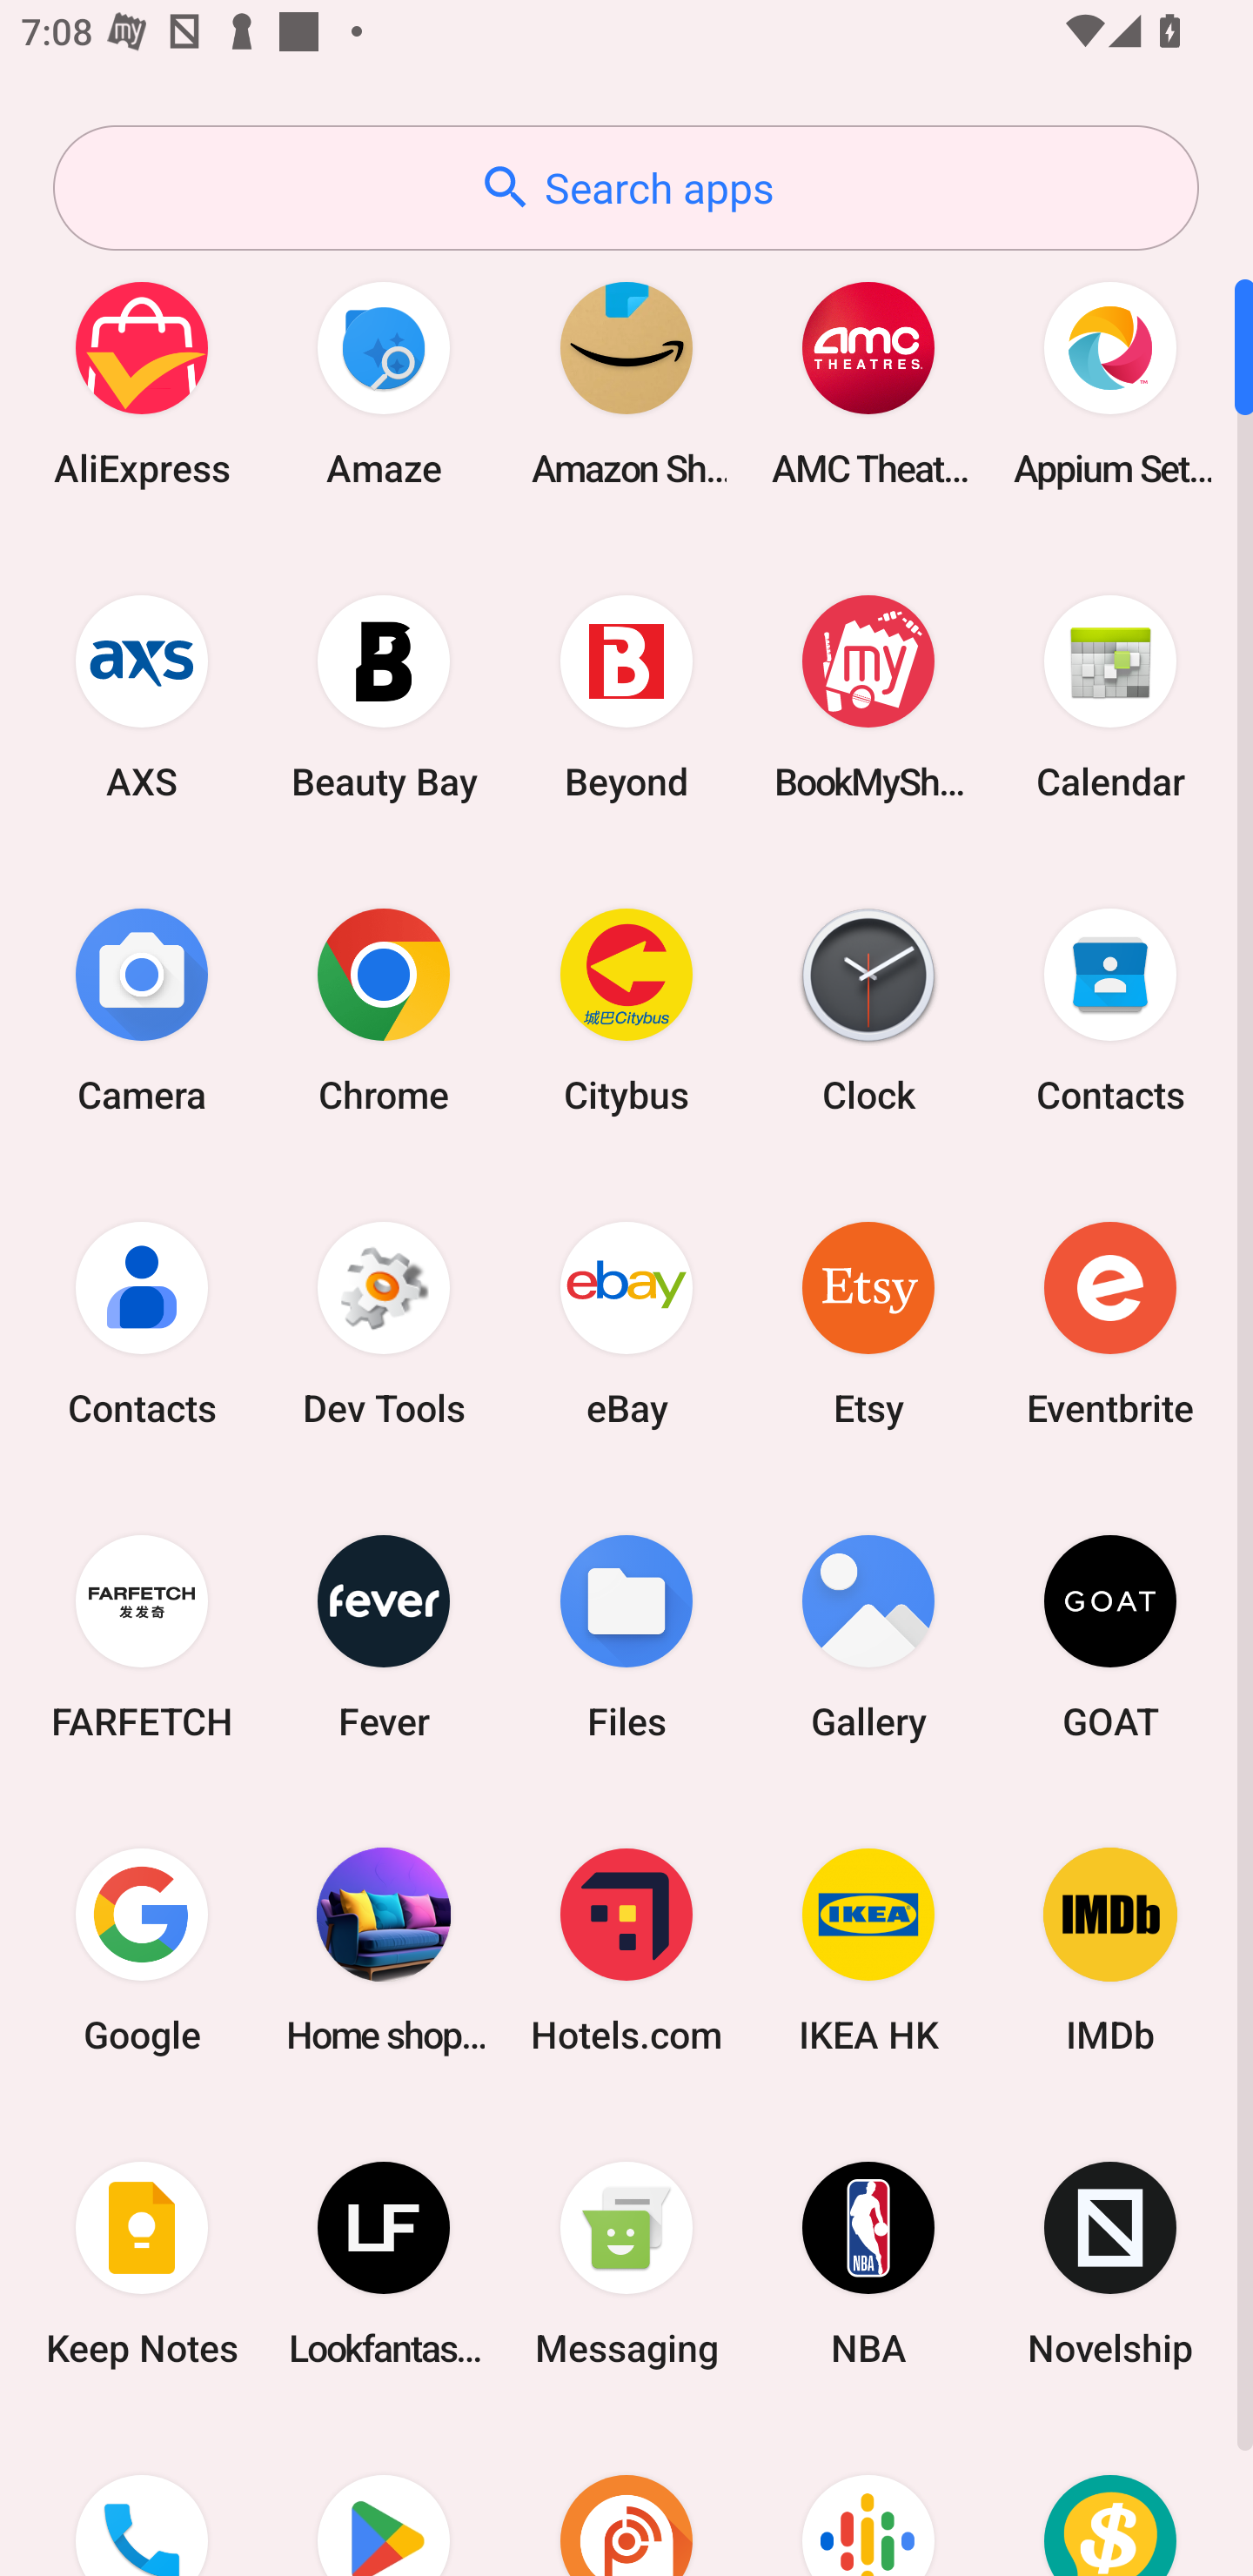 This screenshot has width=1253, height=2576. Describe the element at coordinates (384, 1636) in the screenshot. I see `Fever` at that location.